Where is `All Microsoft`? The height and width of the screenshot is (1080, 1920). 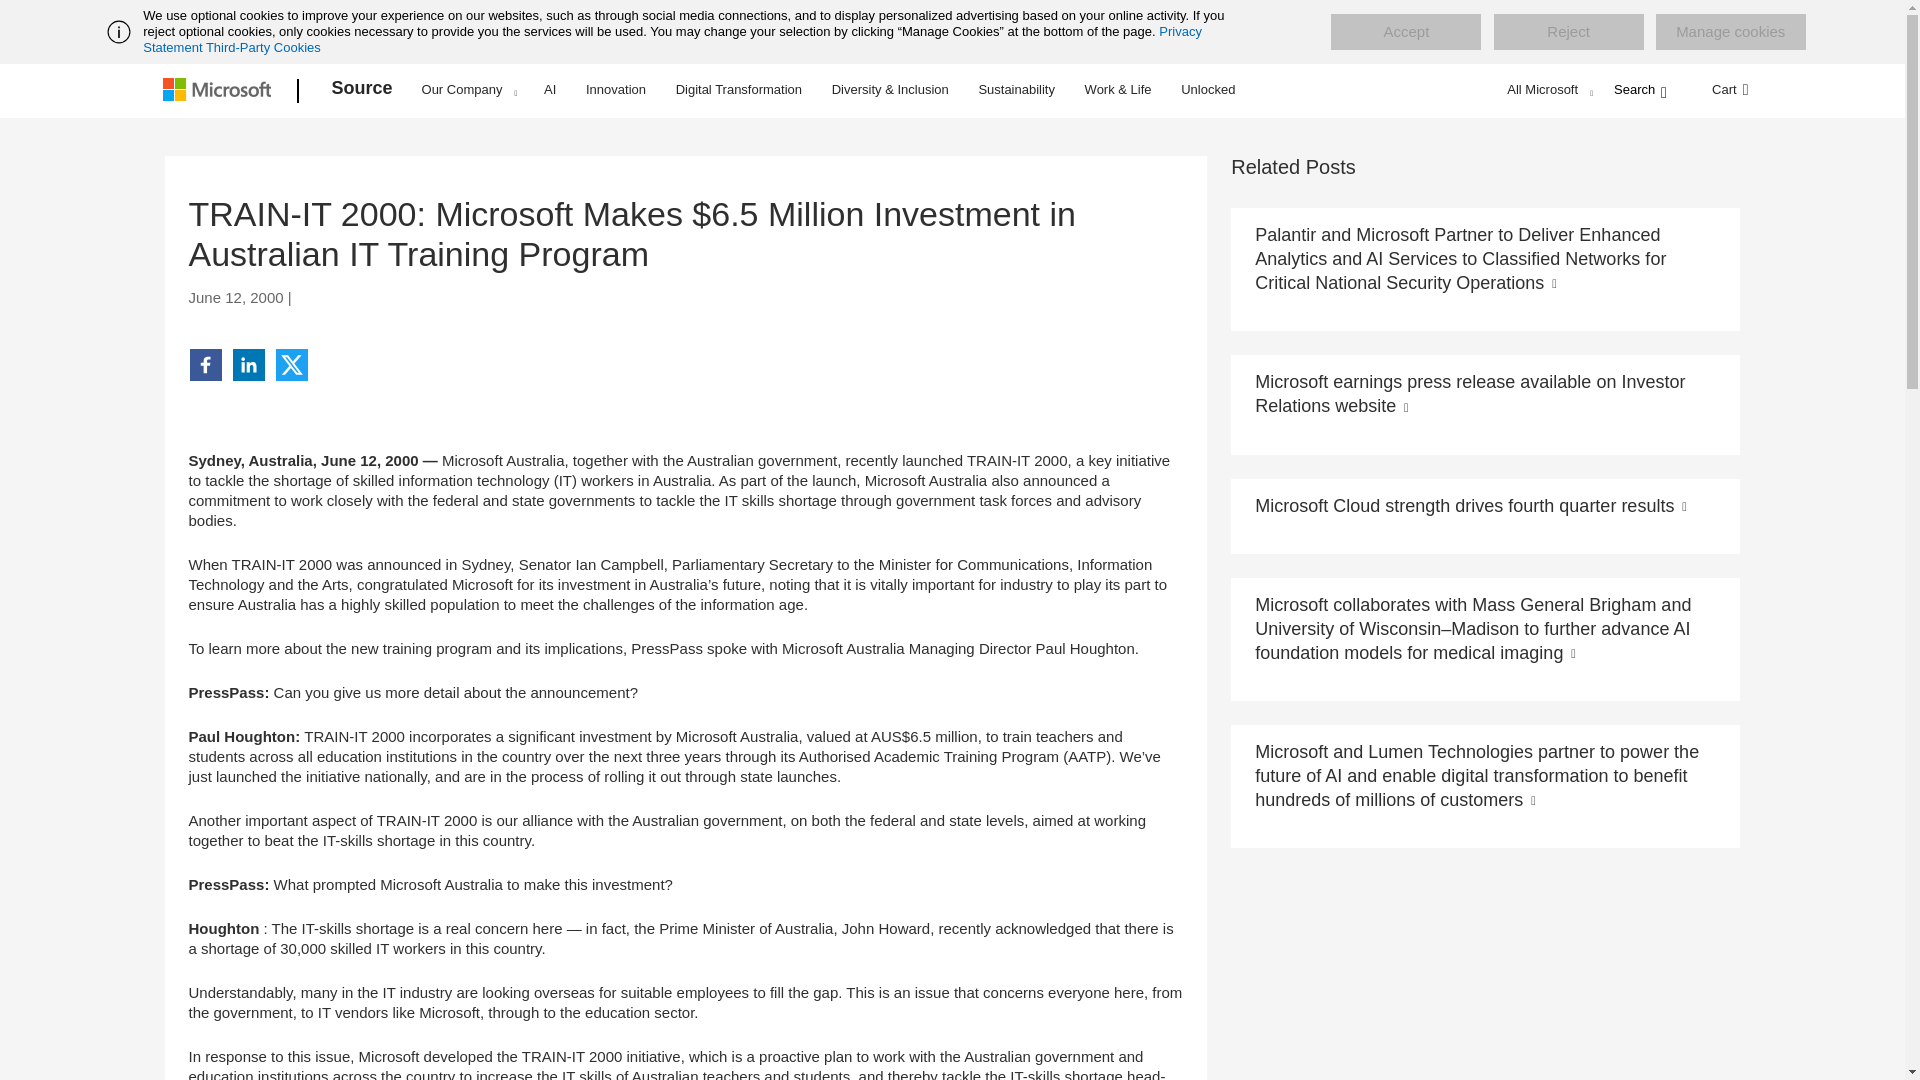
All Microsoft is located at coordinates (1547, 89).